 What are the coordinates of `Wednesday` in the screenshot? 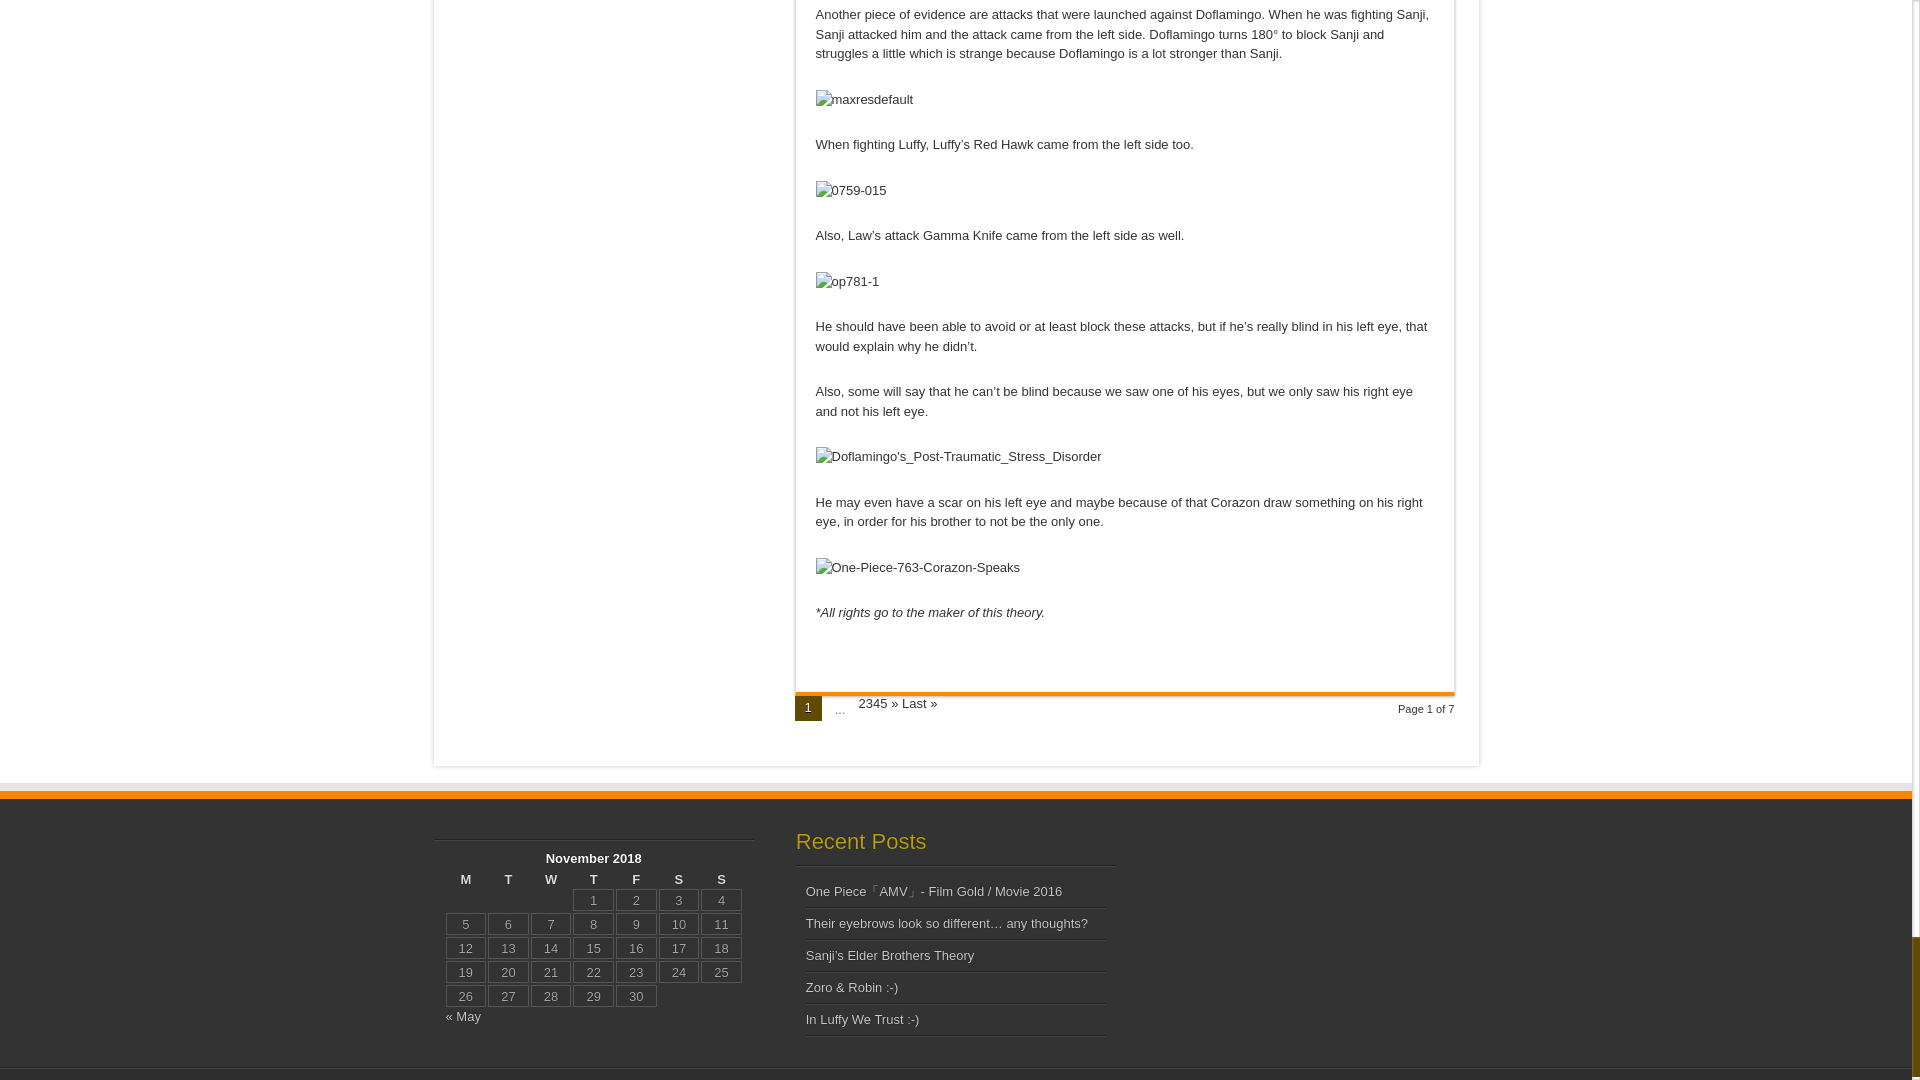 It's located at (552, 878).